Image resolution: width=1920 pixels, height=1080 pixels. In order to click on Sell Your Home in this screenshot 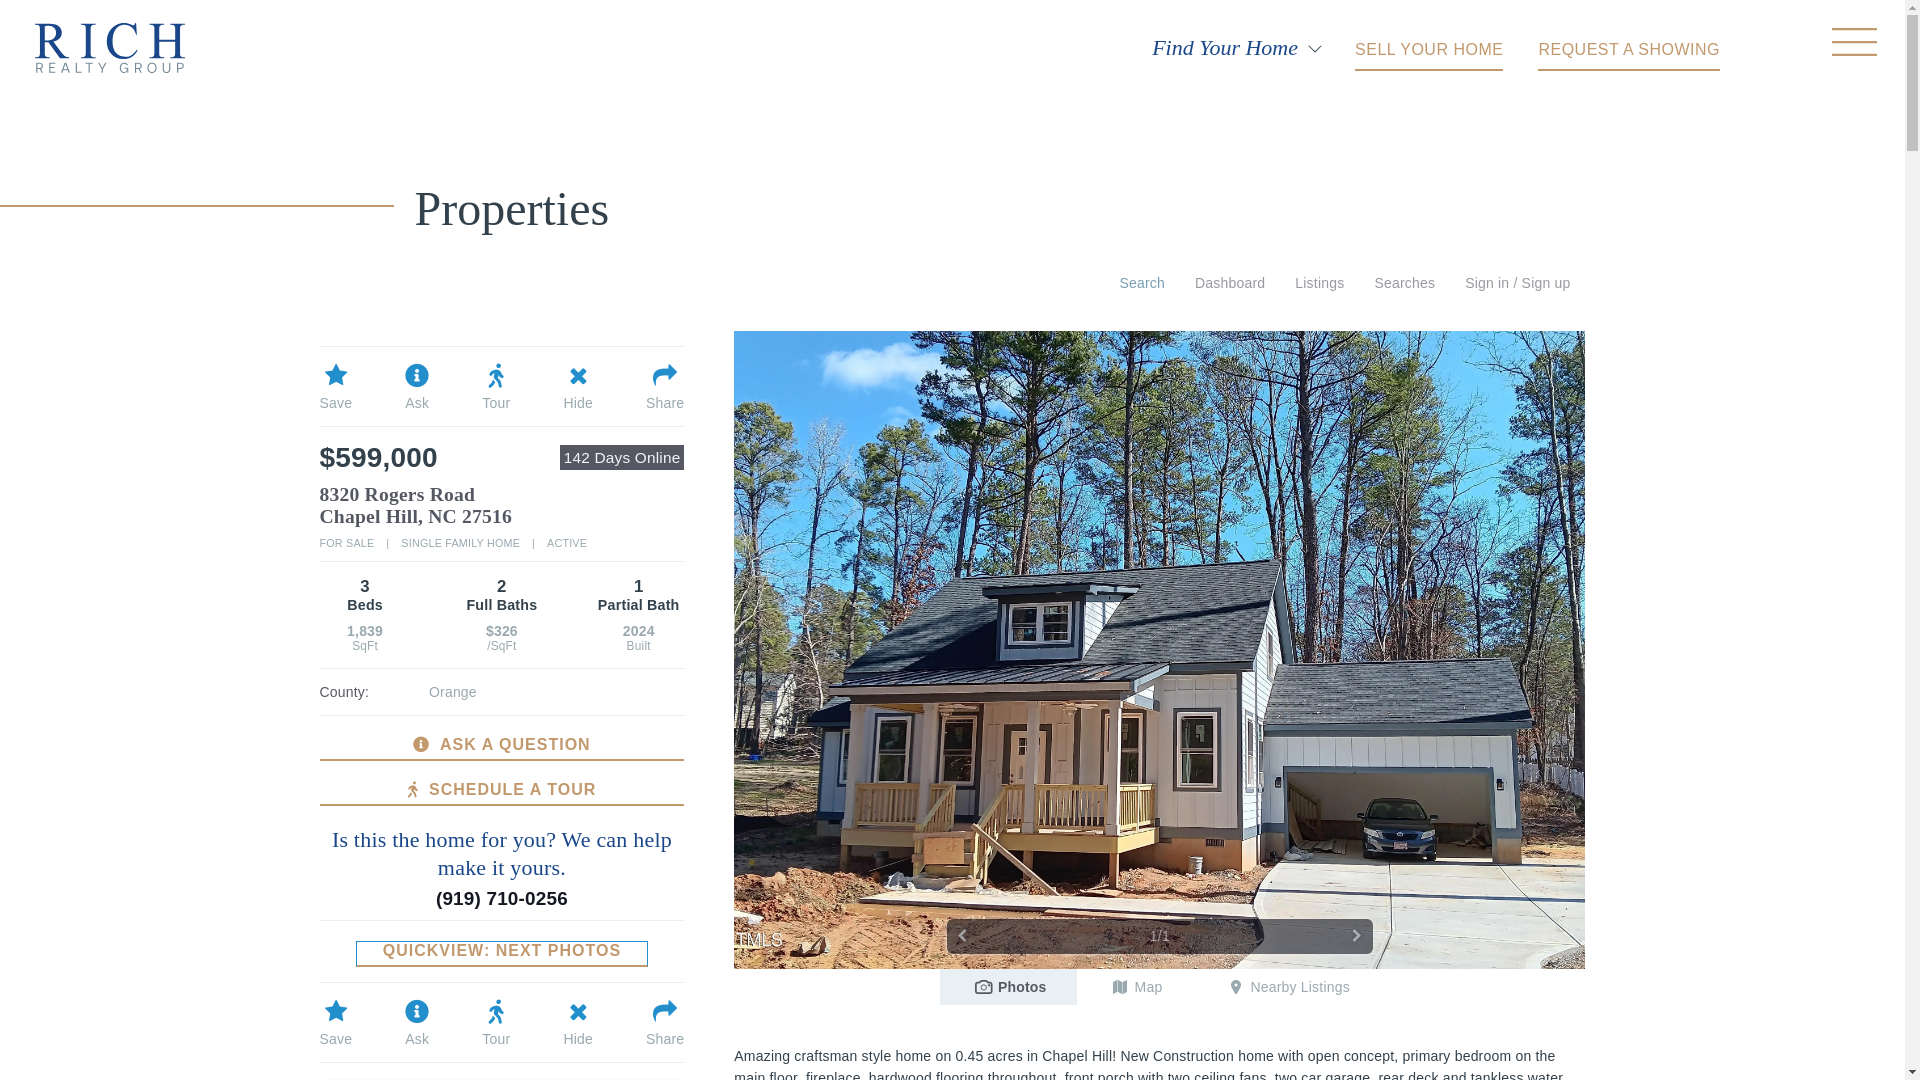, I will do `click(1429, 48)`.